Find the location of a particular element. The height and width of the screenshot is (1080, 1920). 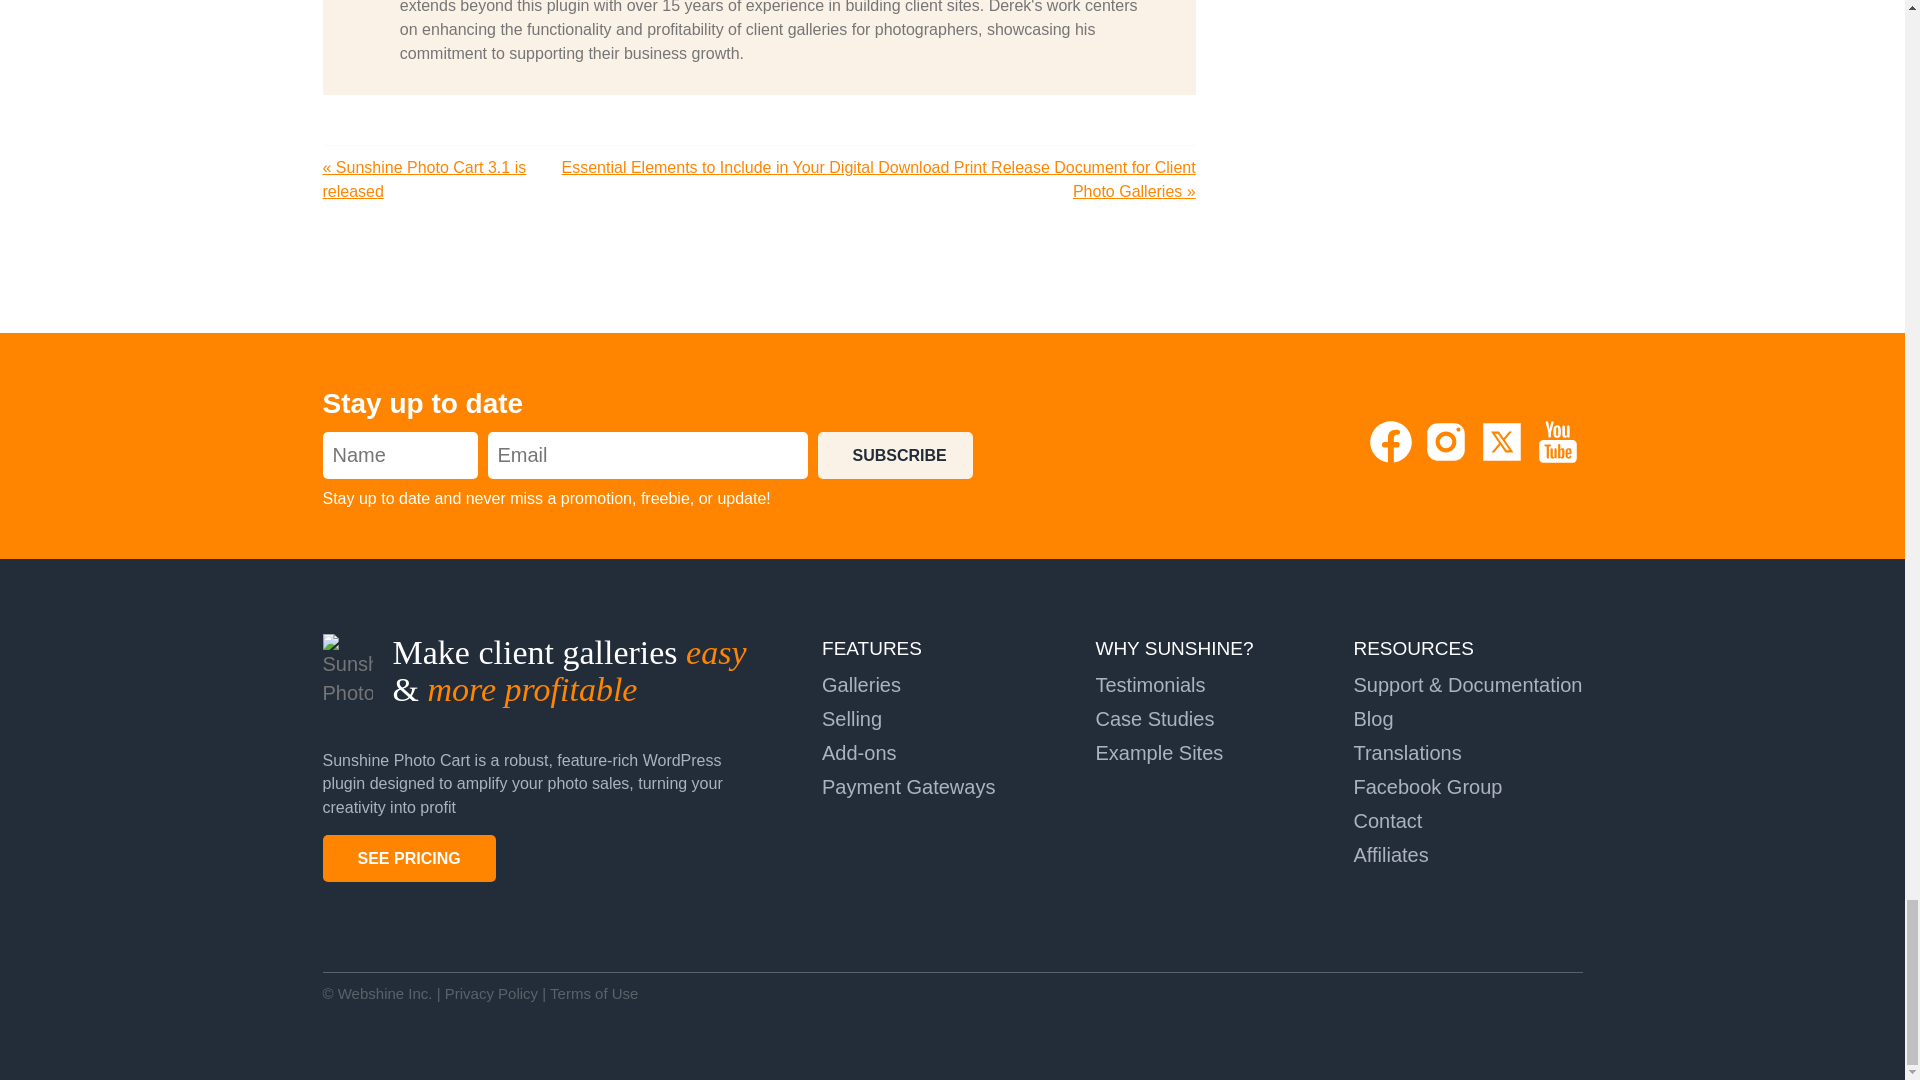

YouTube is located at coordinates (1557, 460).